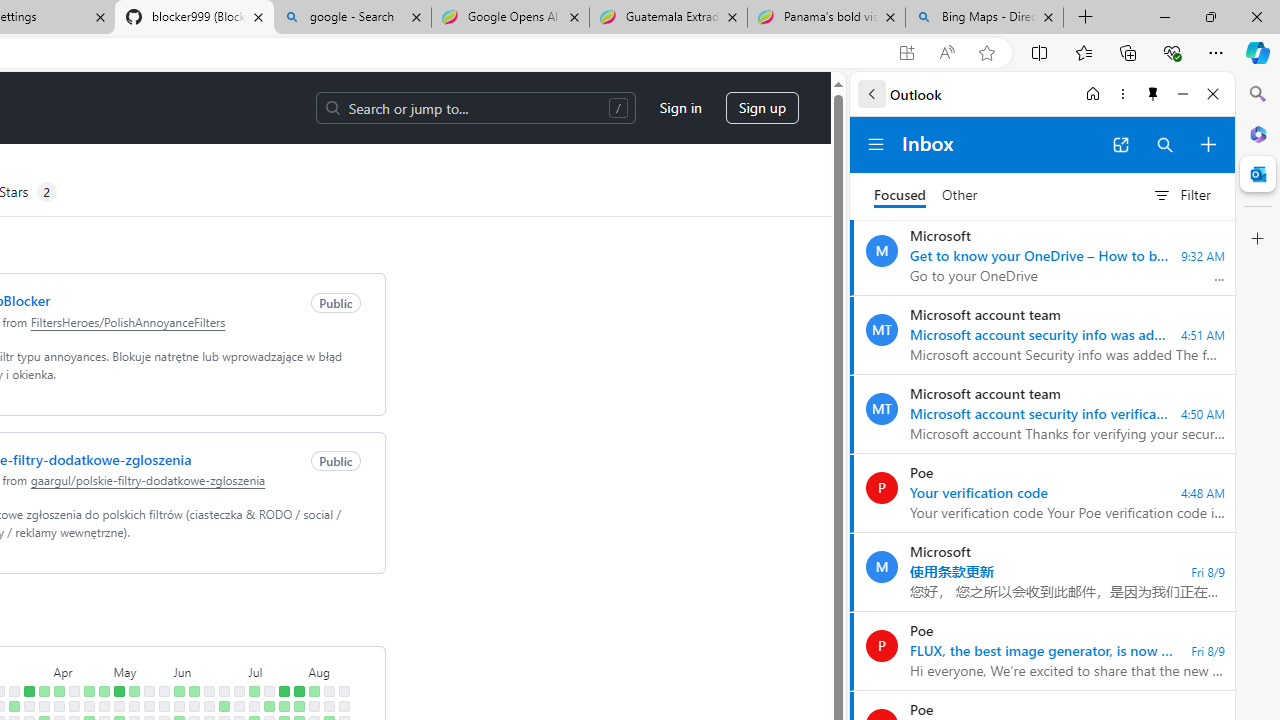 The height and width of the screenshot is (720, 1280). I want to click on April, so click(81, 670).